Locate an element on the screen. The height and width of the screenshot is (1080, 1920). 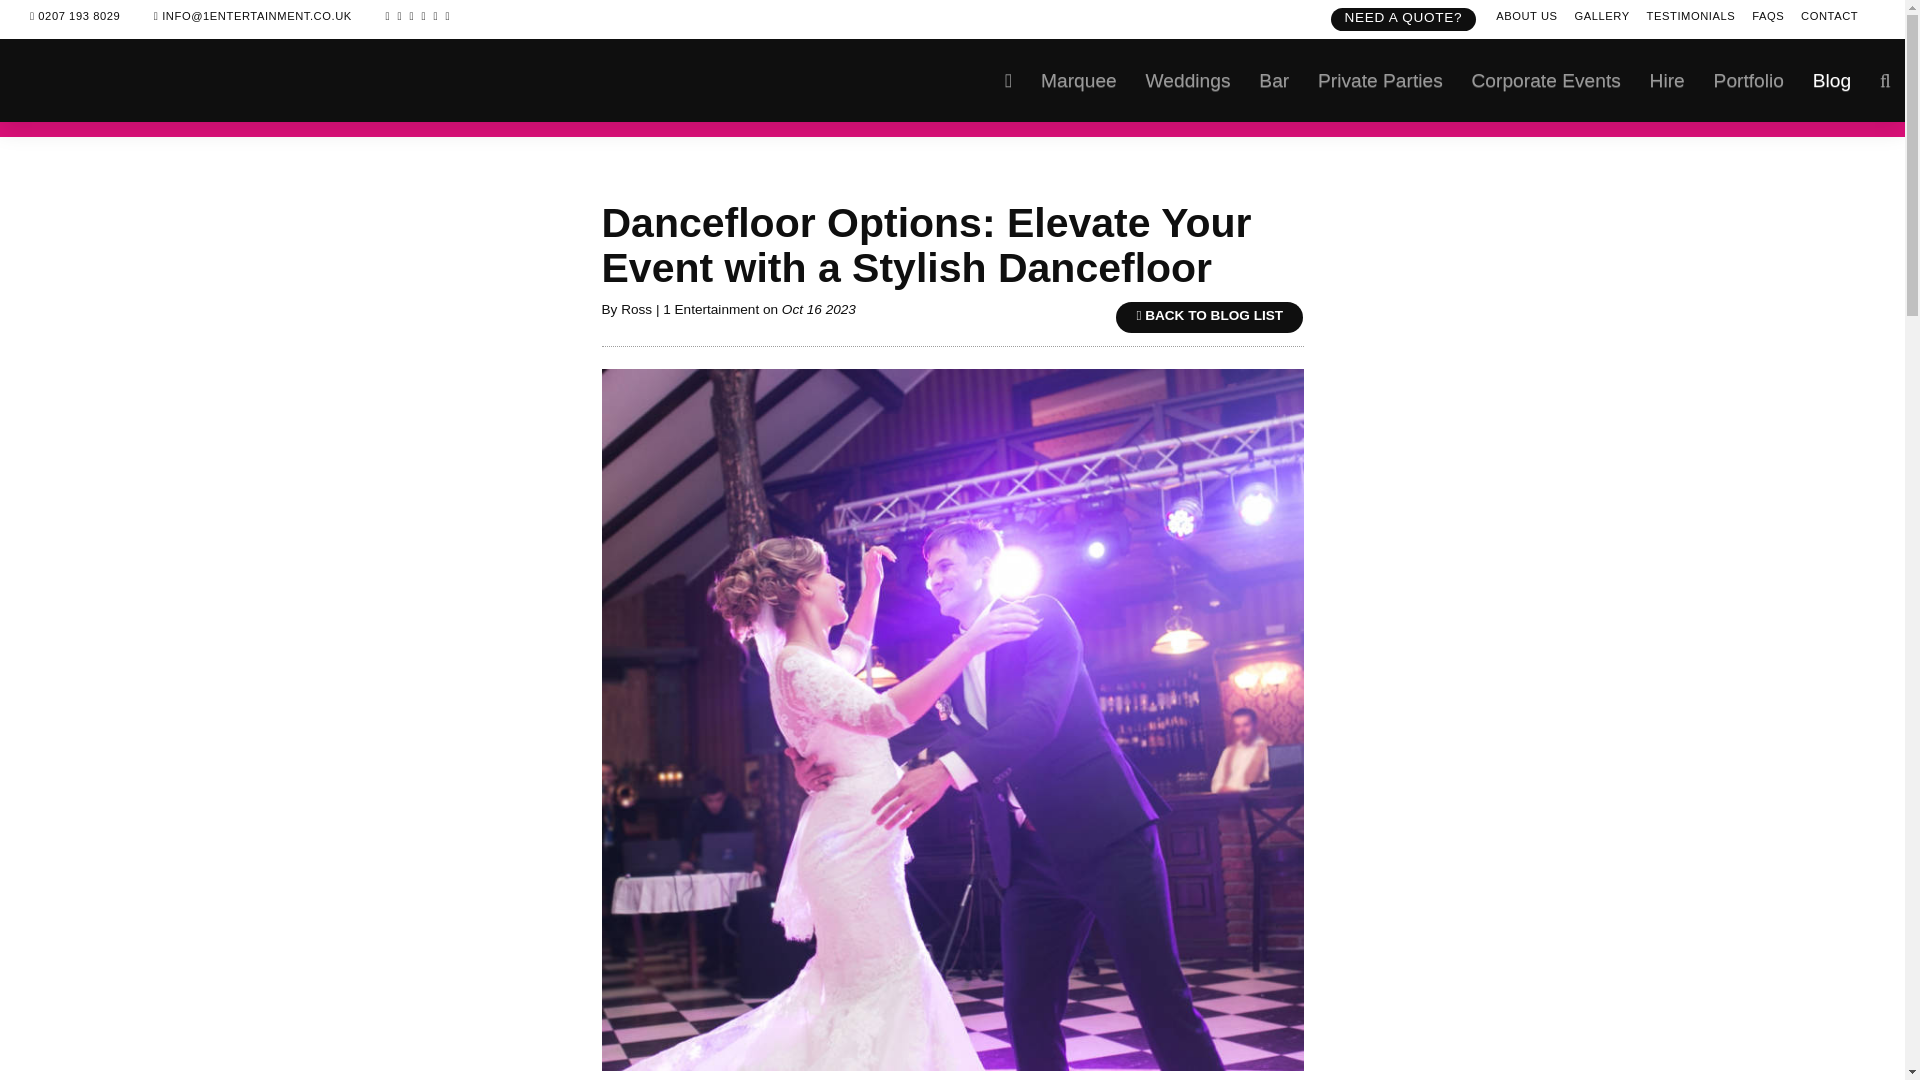
Marquee is located at coordinates (1080, 80).